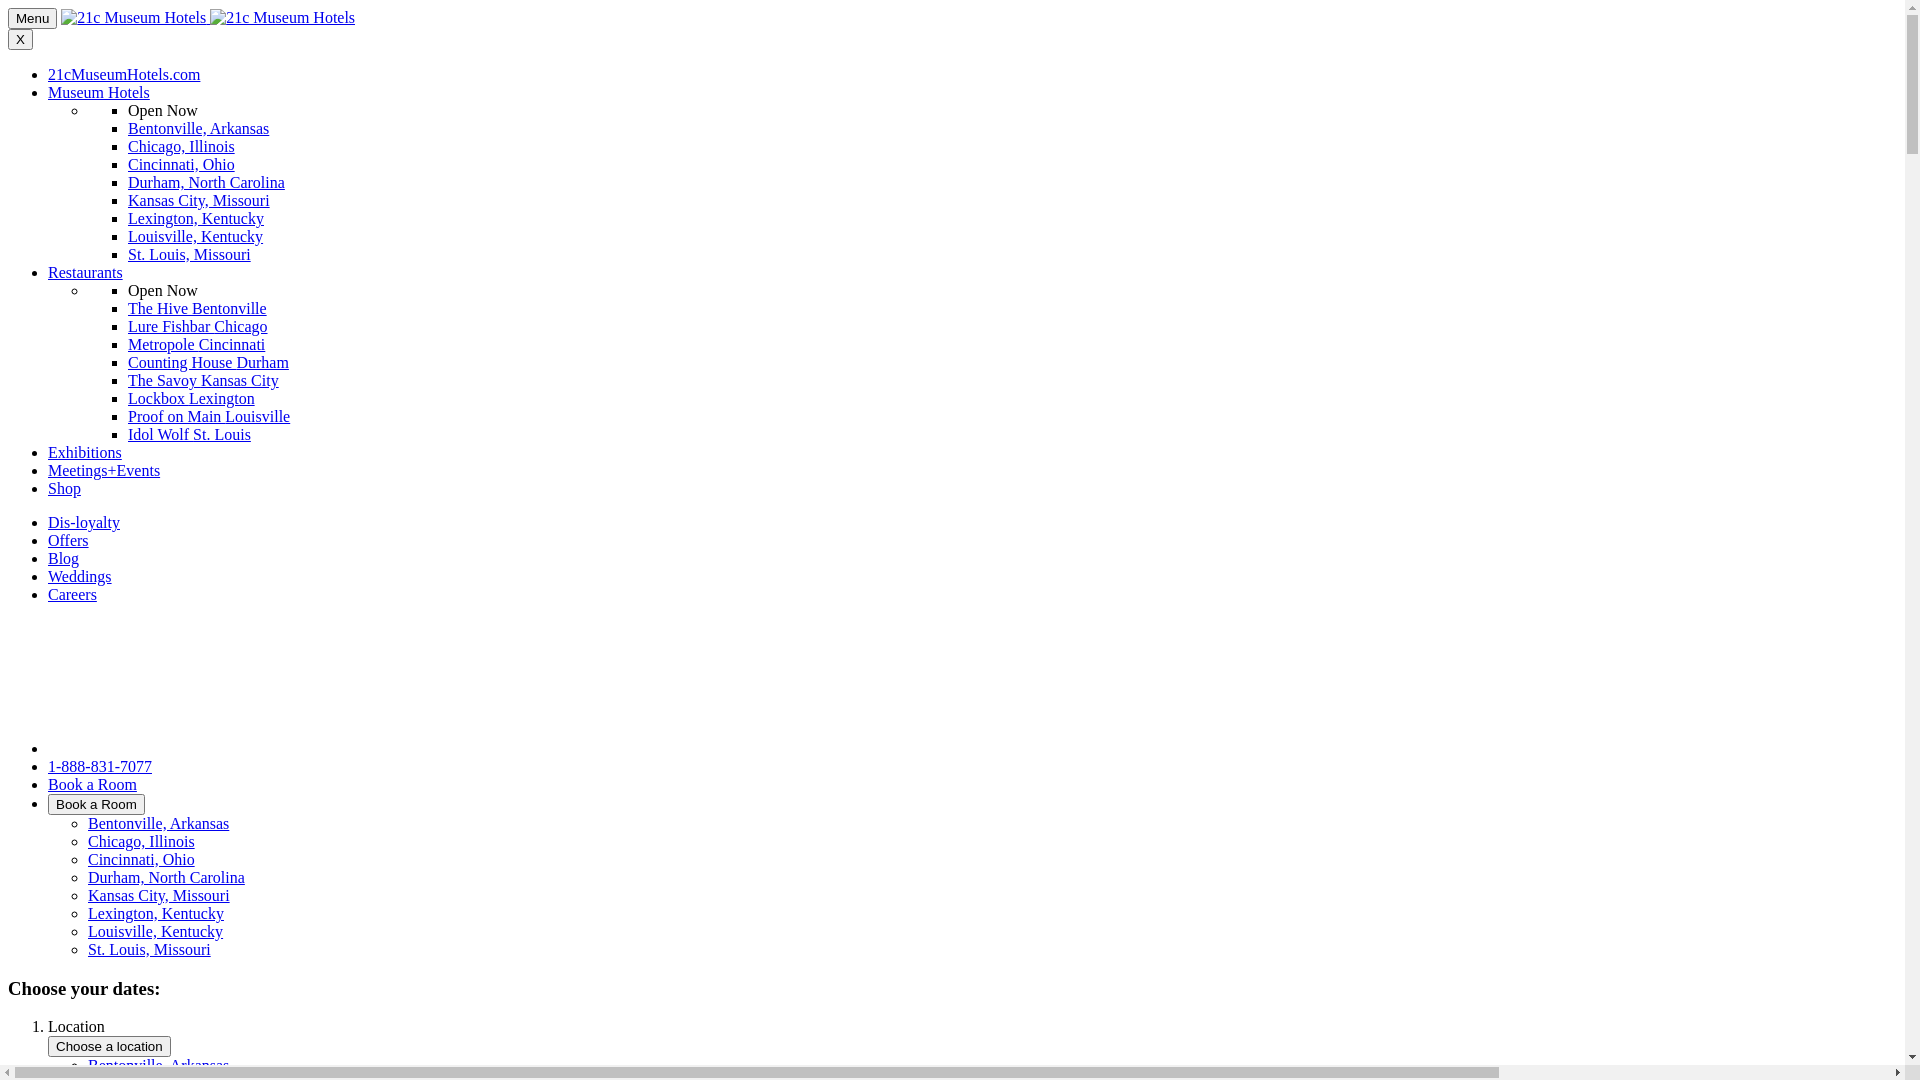 This screenshot has height=1080, width=1920. Describe the element at coordinates (166, 878) in the screenshot. I see `Durham, North Carolina` at that location.